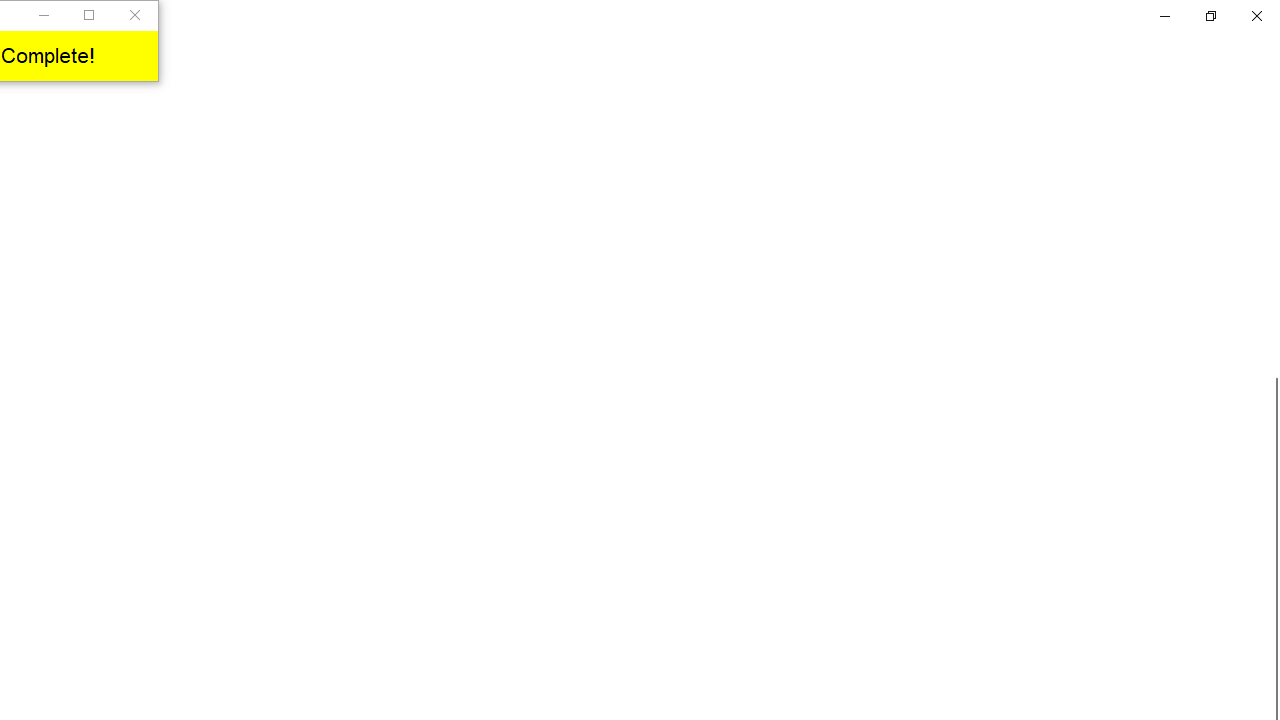  I want to click on Restore Settings, so click(1210, 16).